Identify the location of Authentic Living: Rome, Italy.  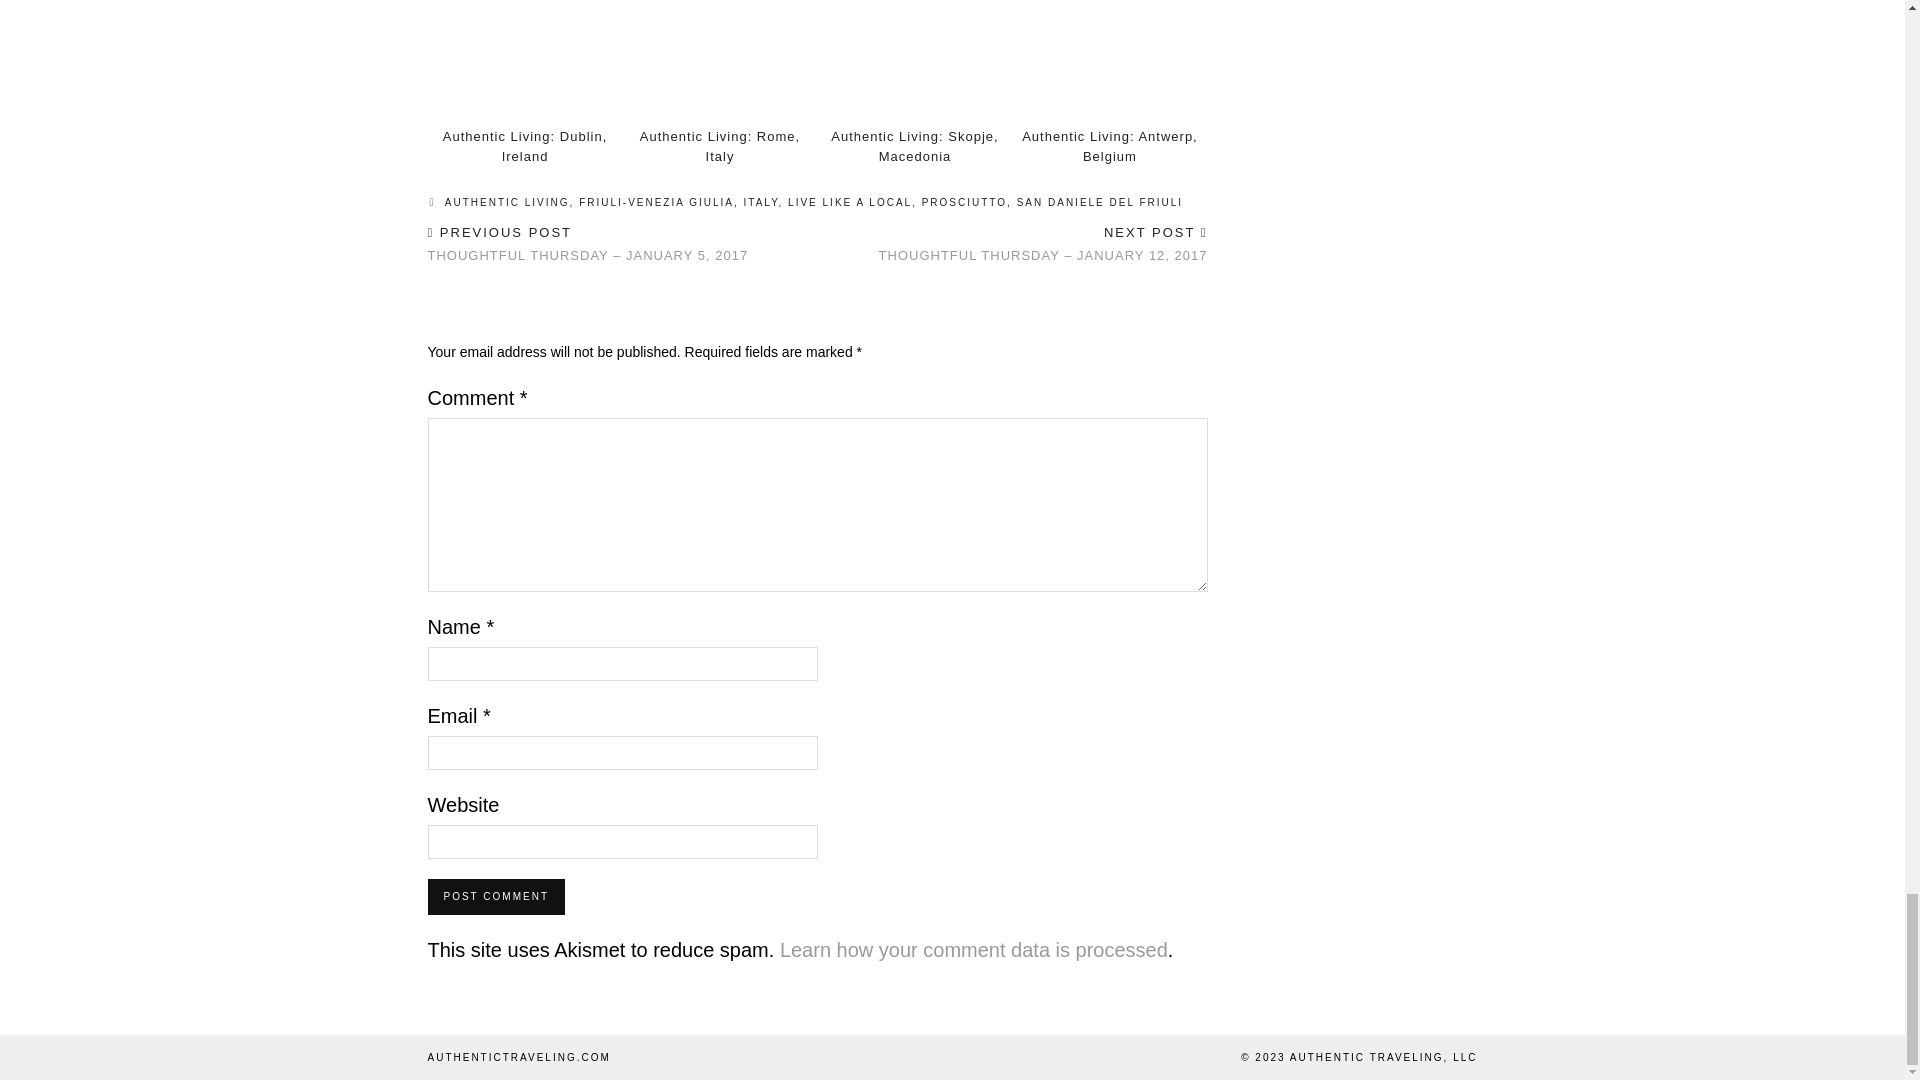
(720, 146).